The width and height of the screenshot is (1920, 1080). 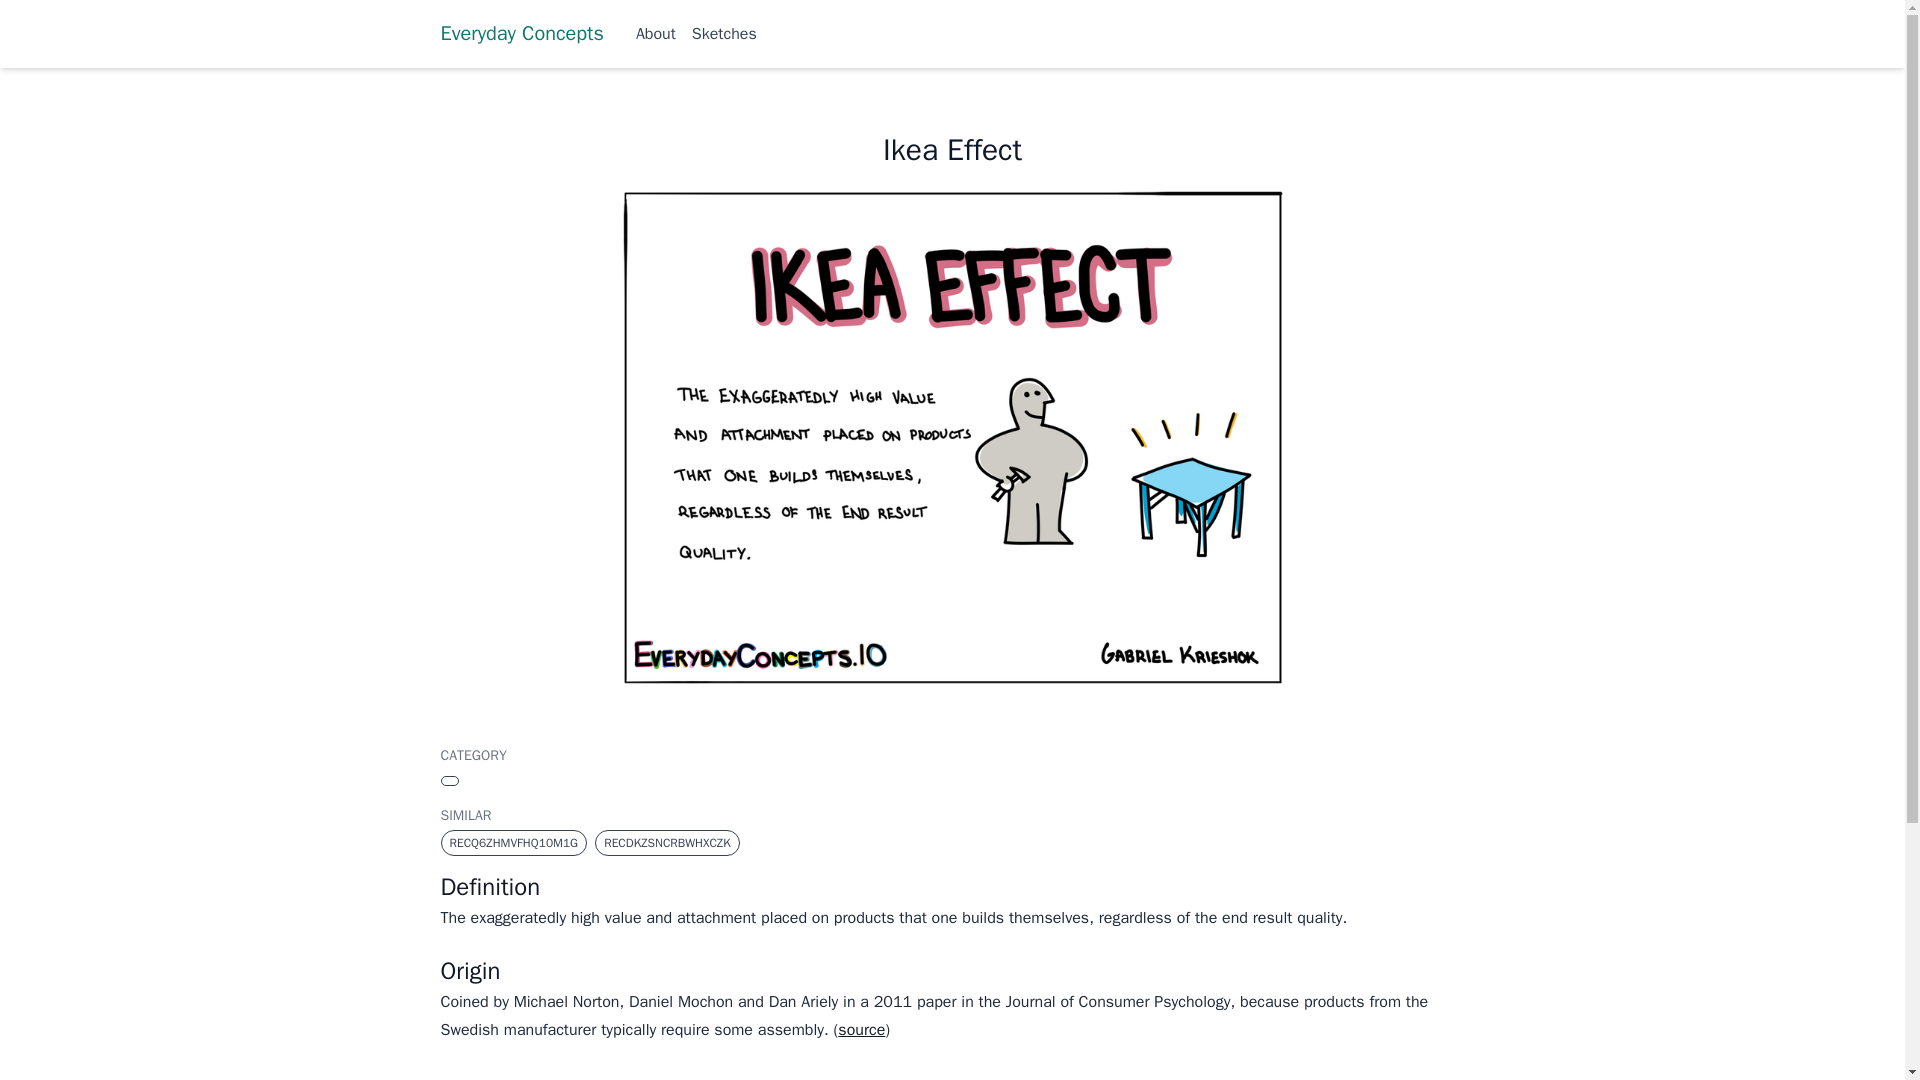 I want to click on Sketches, so click(x=724, y=34).